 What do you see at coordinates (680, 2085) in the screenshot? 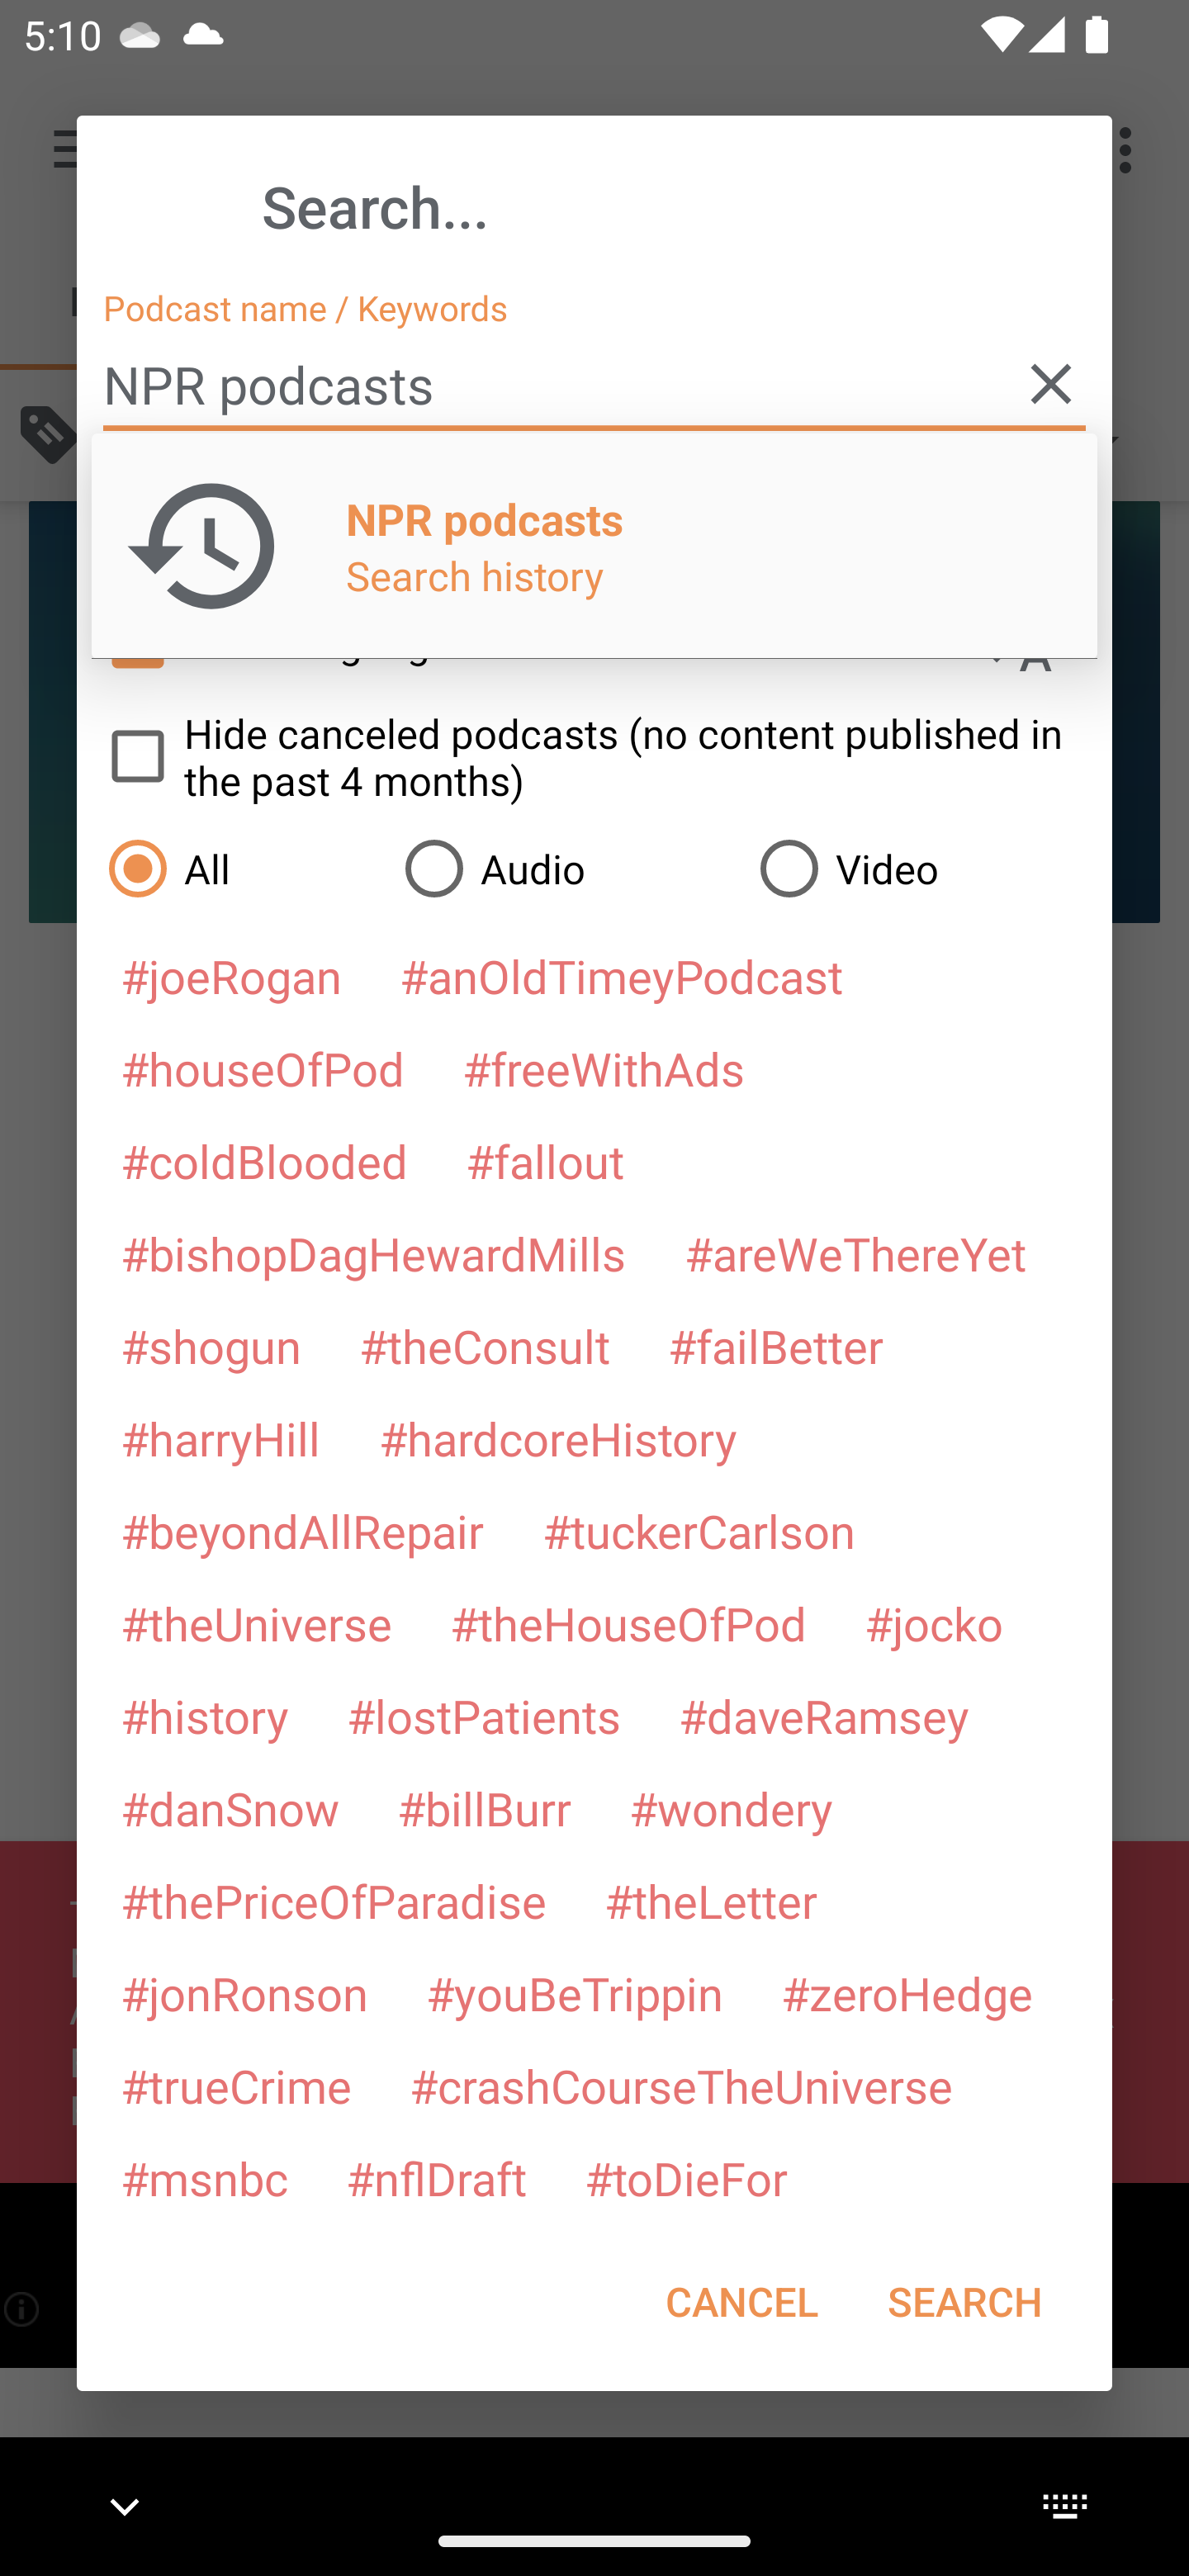
I see `#crashCourseTheUniverse` at bounding box center [680, 2085].